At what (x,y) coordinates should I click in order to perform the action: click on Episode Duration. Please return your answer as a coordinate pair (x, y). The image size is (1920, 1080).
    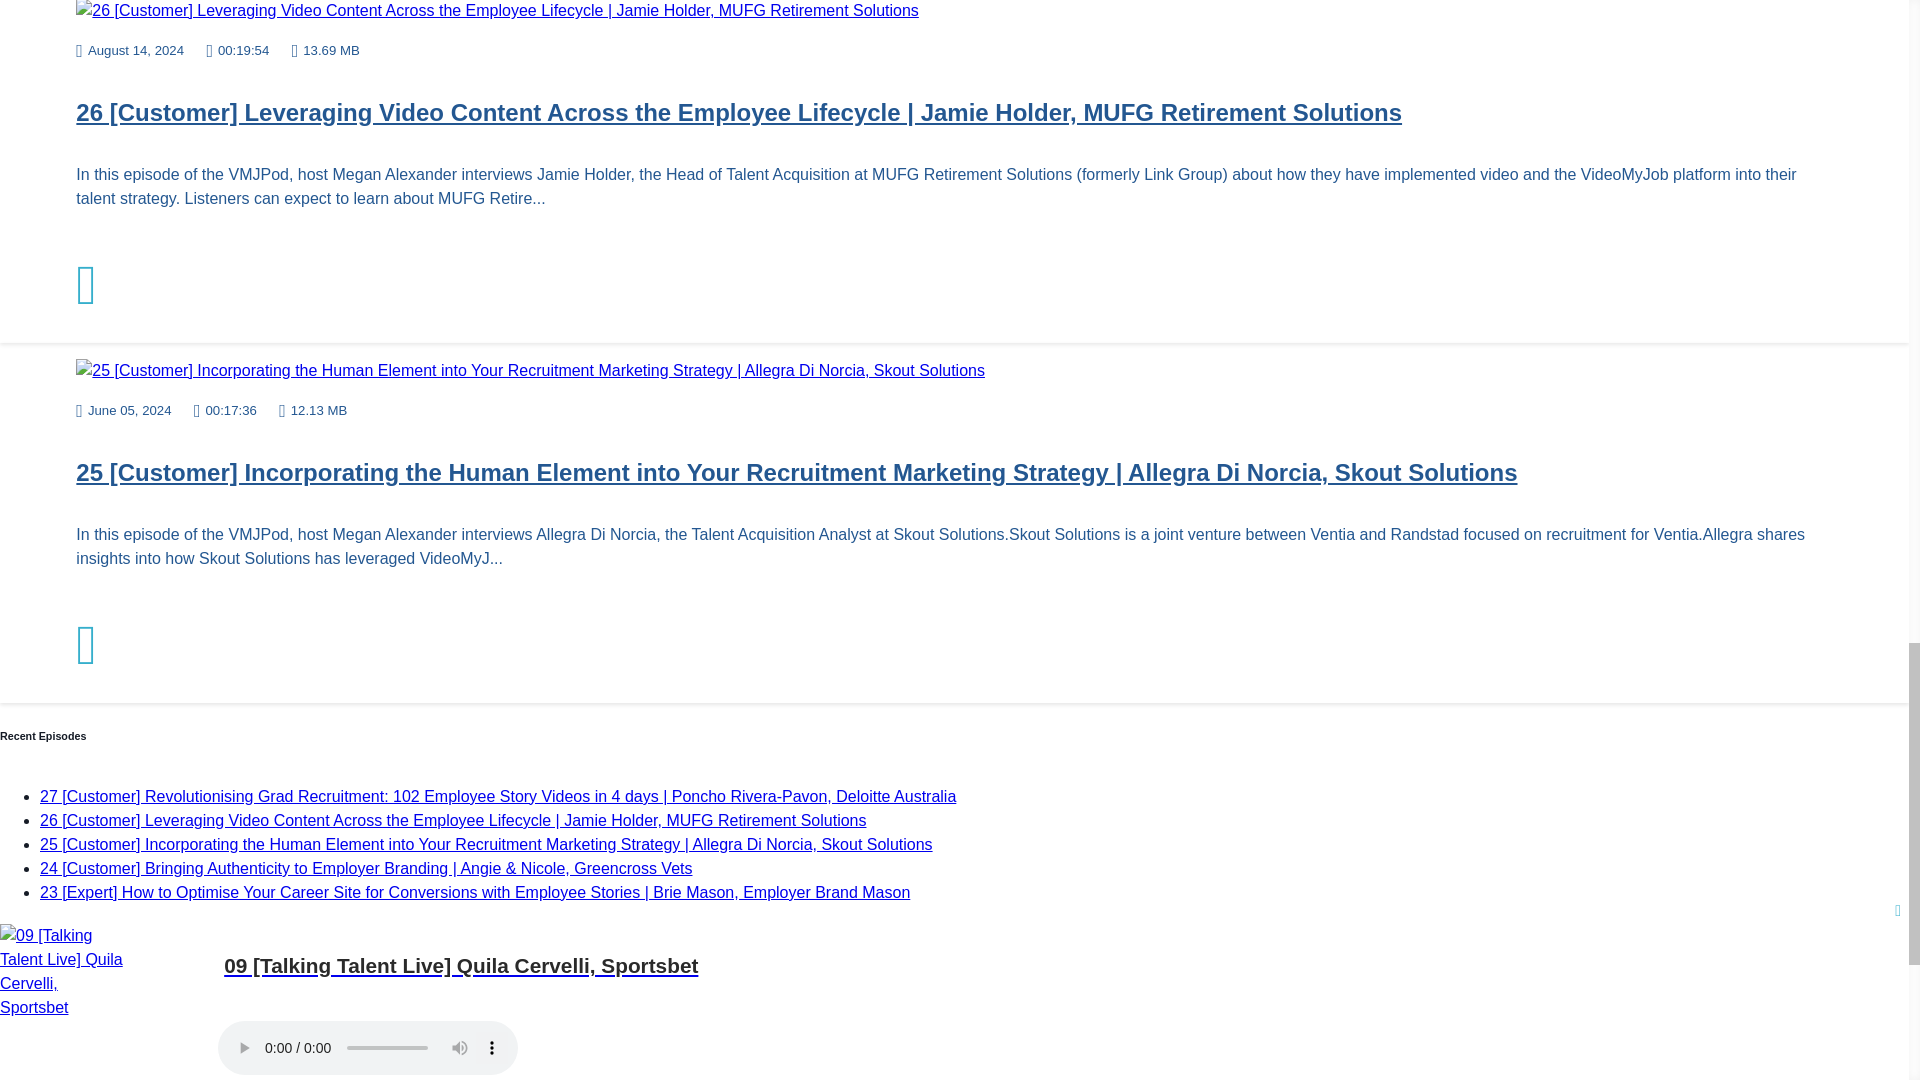
    Looking at the image, I should click on (225, 410).